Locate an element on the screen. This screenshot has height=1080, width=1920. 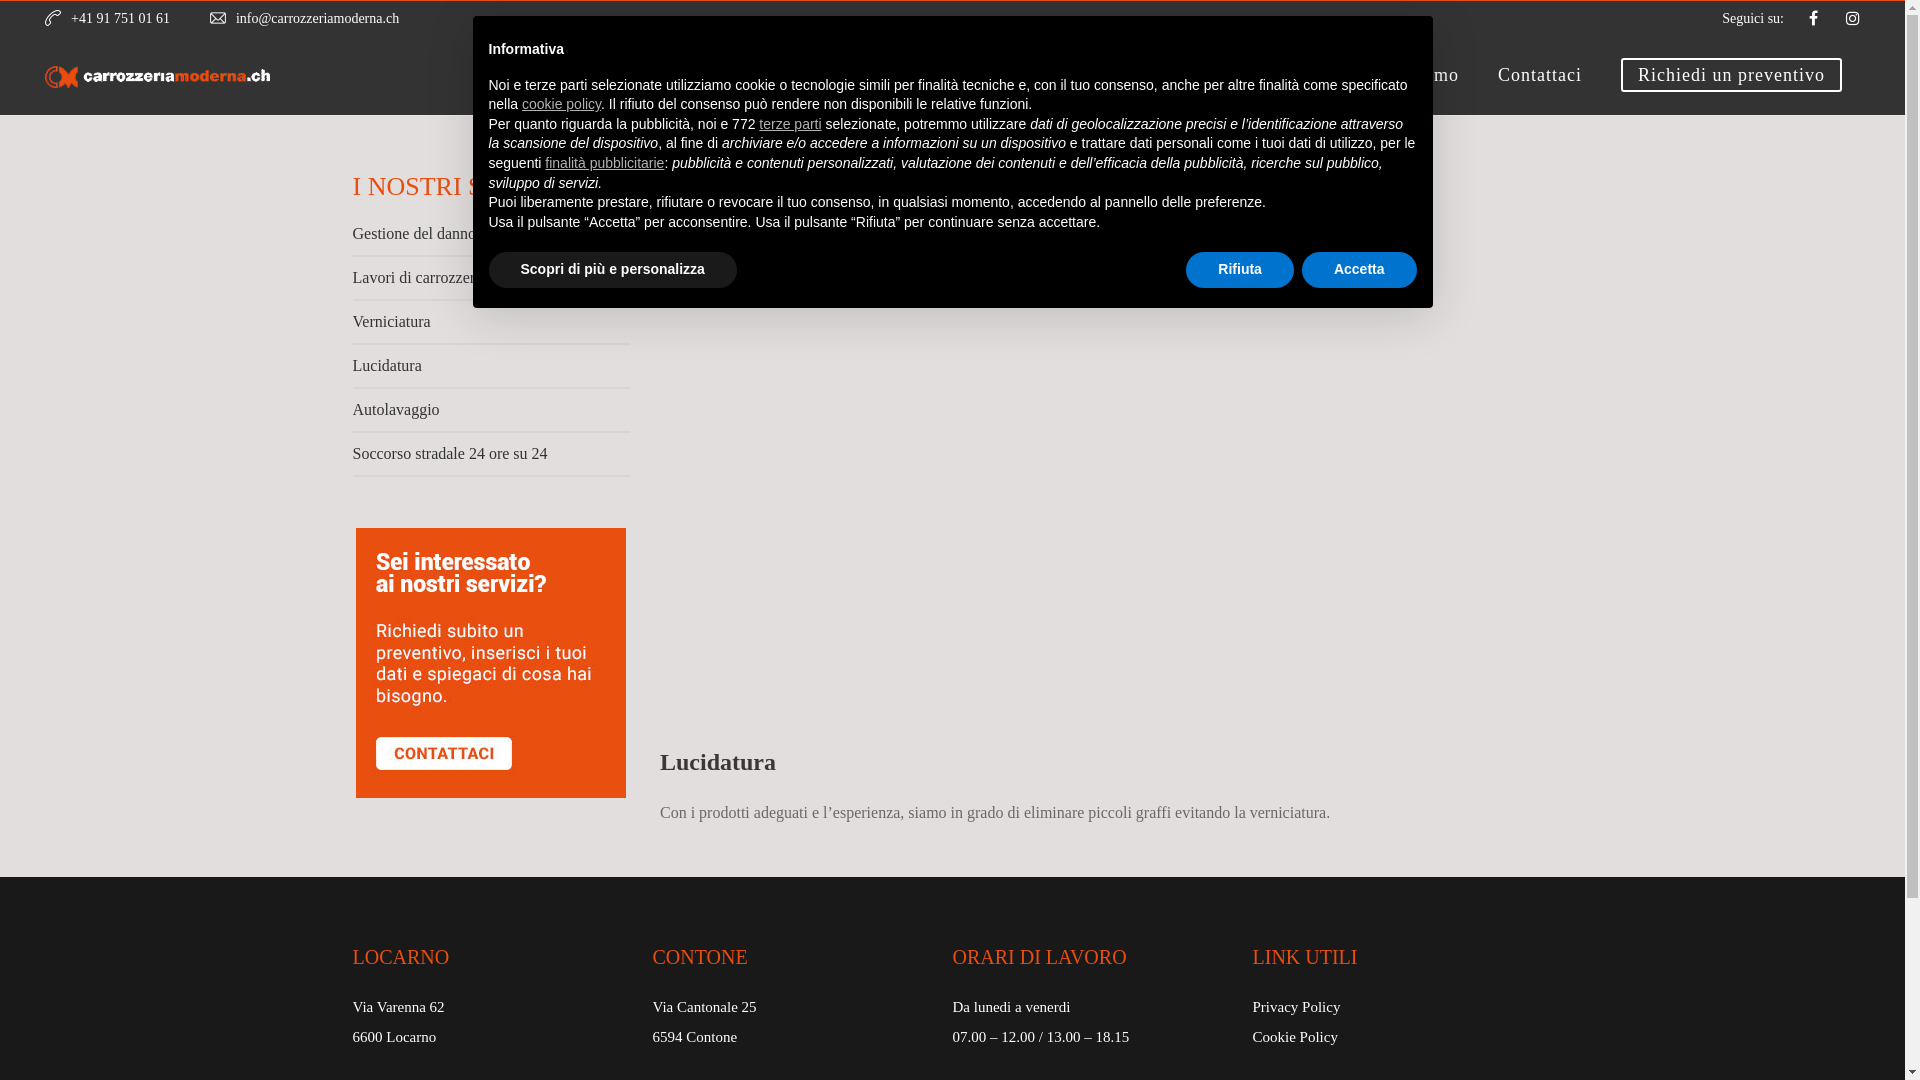
Home is located at coordinates (1075, 76).